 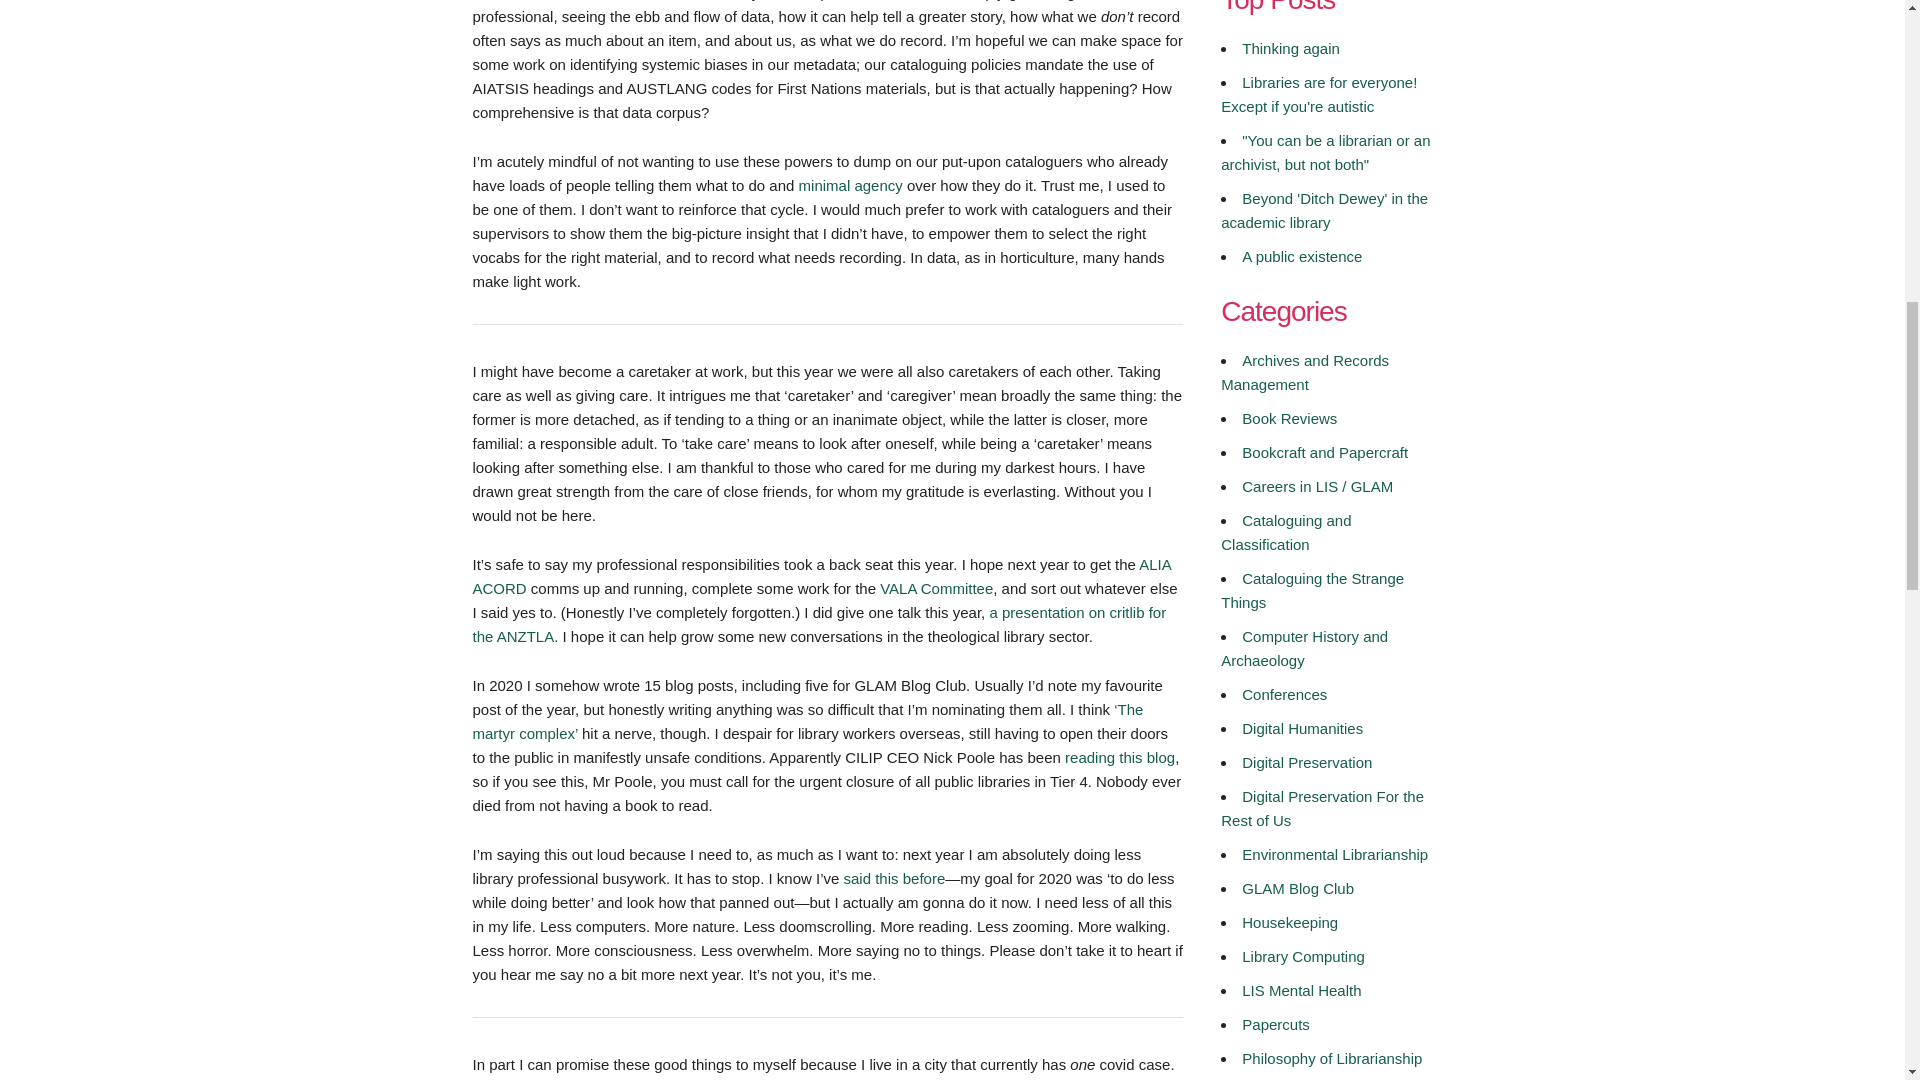 What do you see at coordinates (820, 576) in the screenshot?
I see `ALIA ACORD` at bounding box center [820, 576].